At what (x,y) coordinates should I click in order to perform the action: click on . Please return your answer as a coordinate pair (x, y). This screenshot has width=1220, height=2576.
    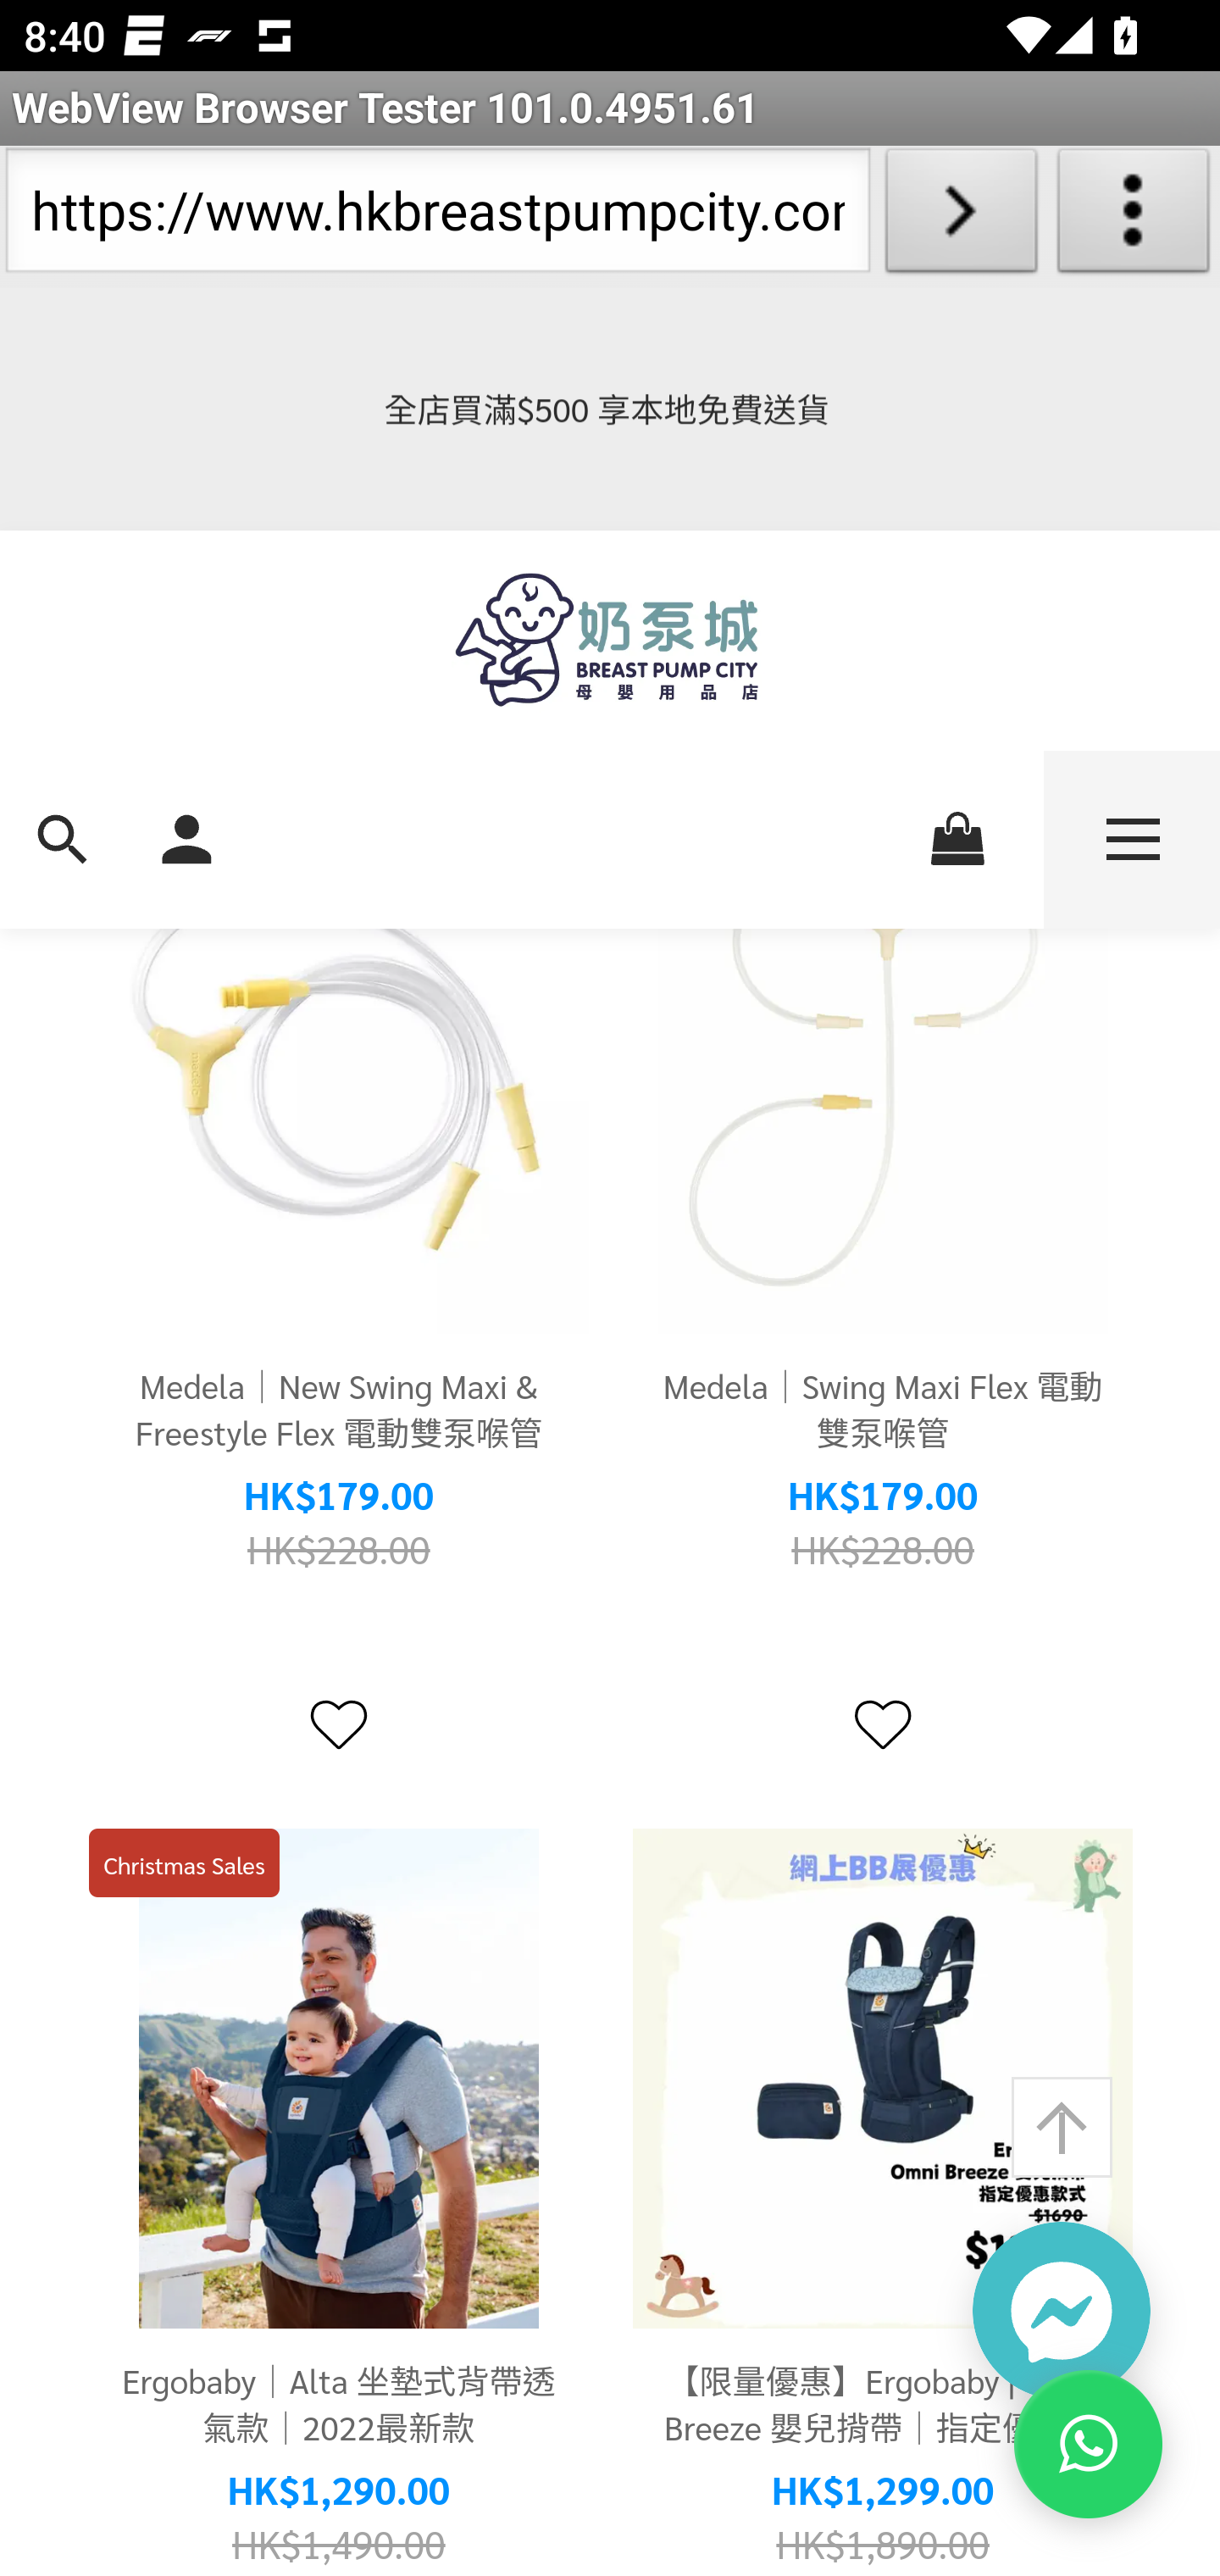
    Looking at the image, I should click on (339, 1725).